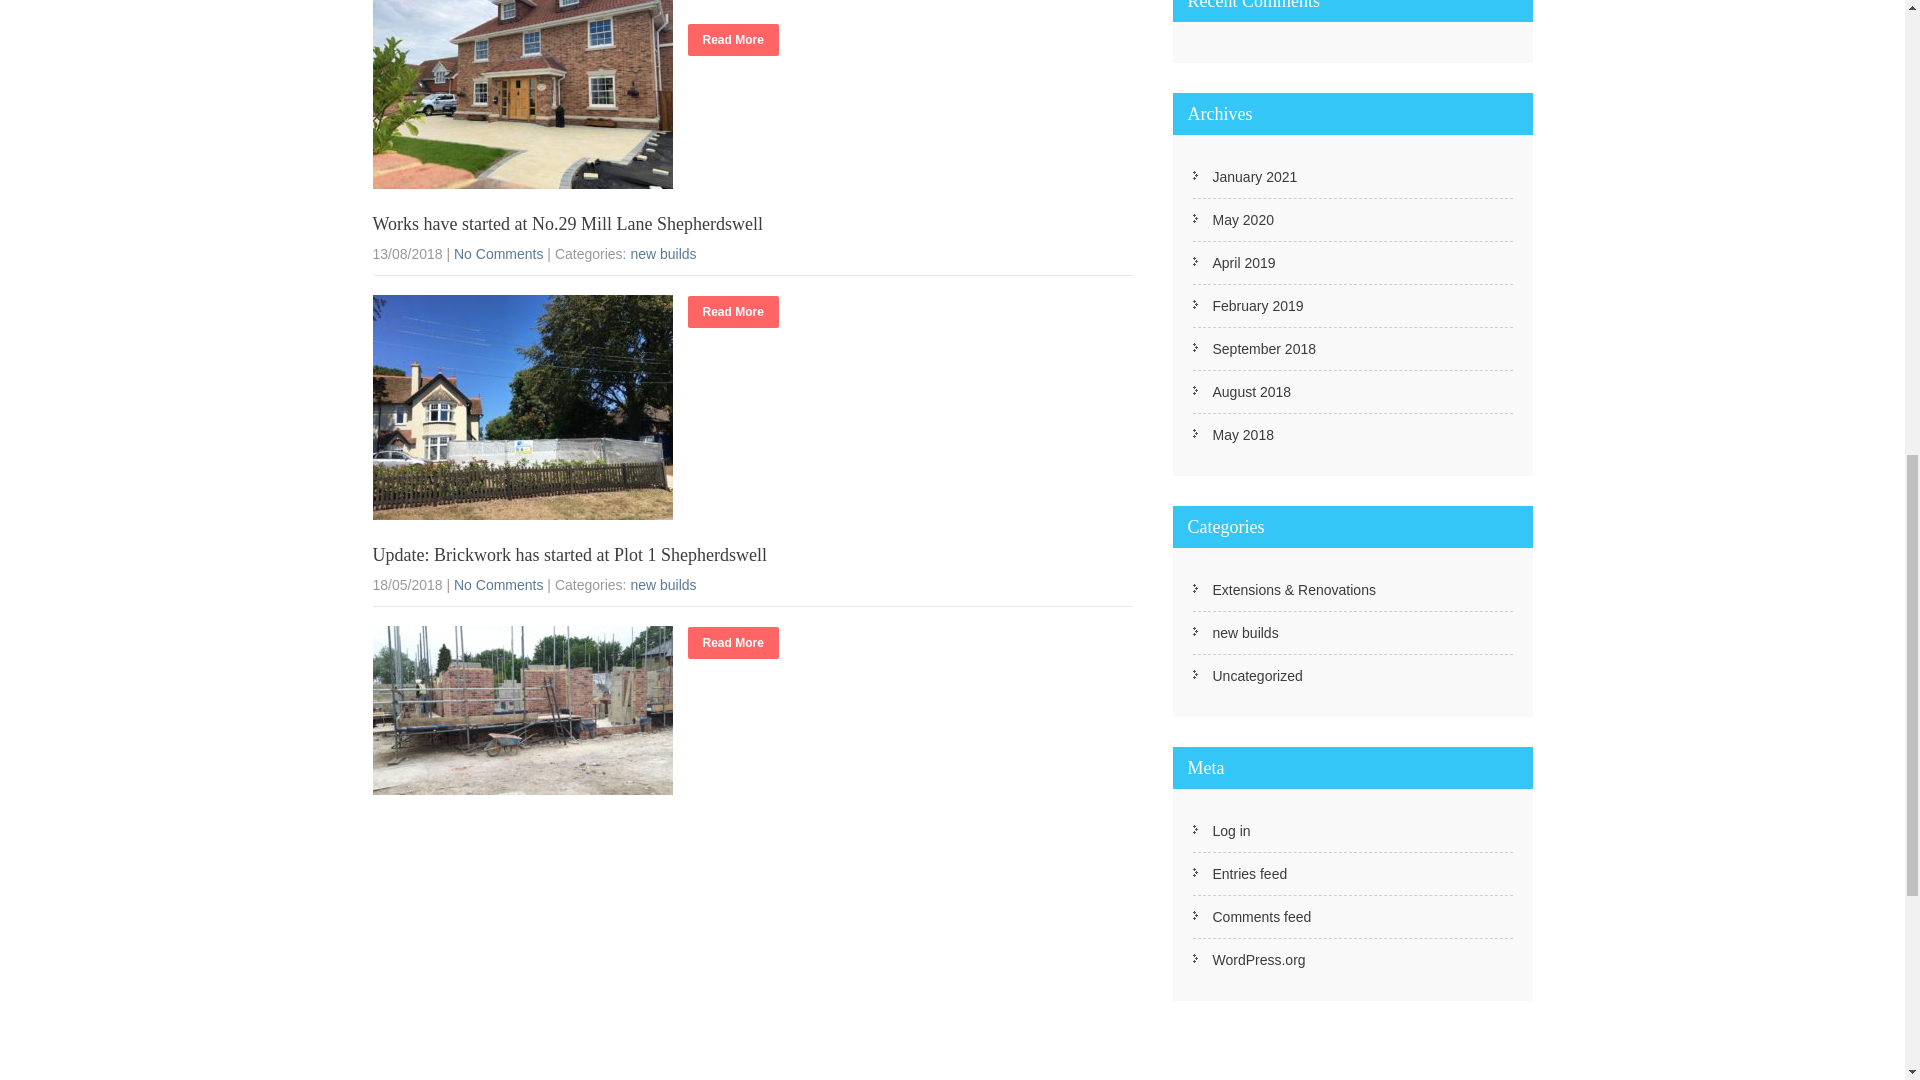 The image size is (1920, 1080). I want to click on new builds, so click(662, 584).